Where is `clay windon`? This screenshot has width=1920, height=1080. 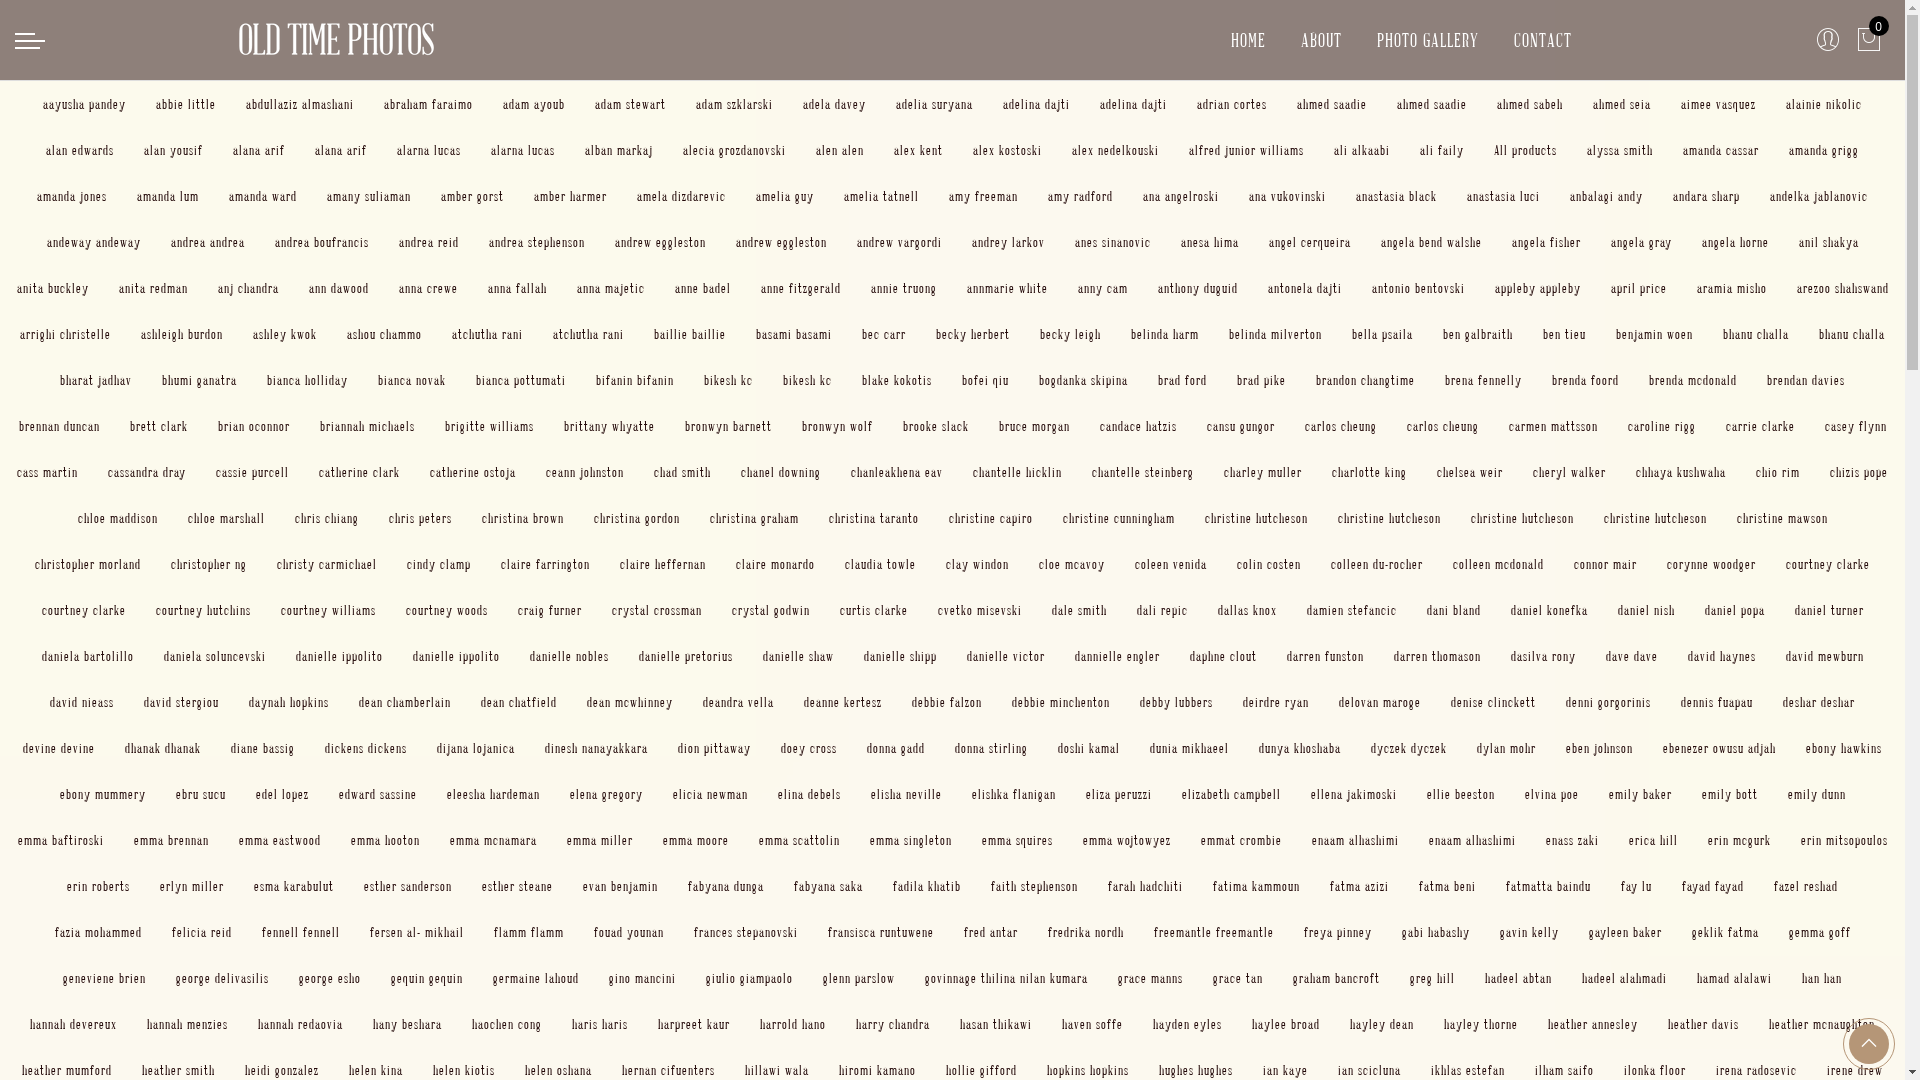
clay windon is located at coordinates (978, 564).